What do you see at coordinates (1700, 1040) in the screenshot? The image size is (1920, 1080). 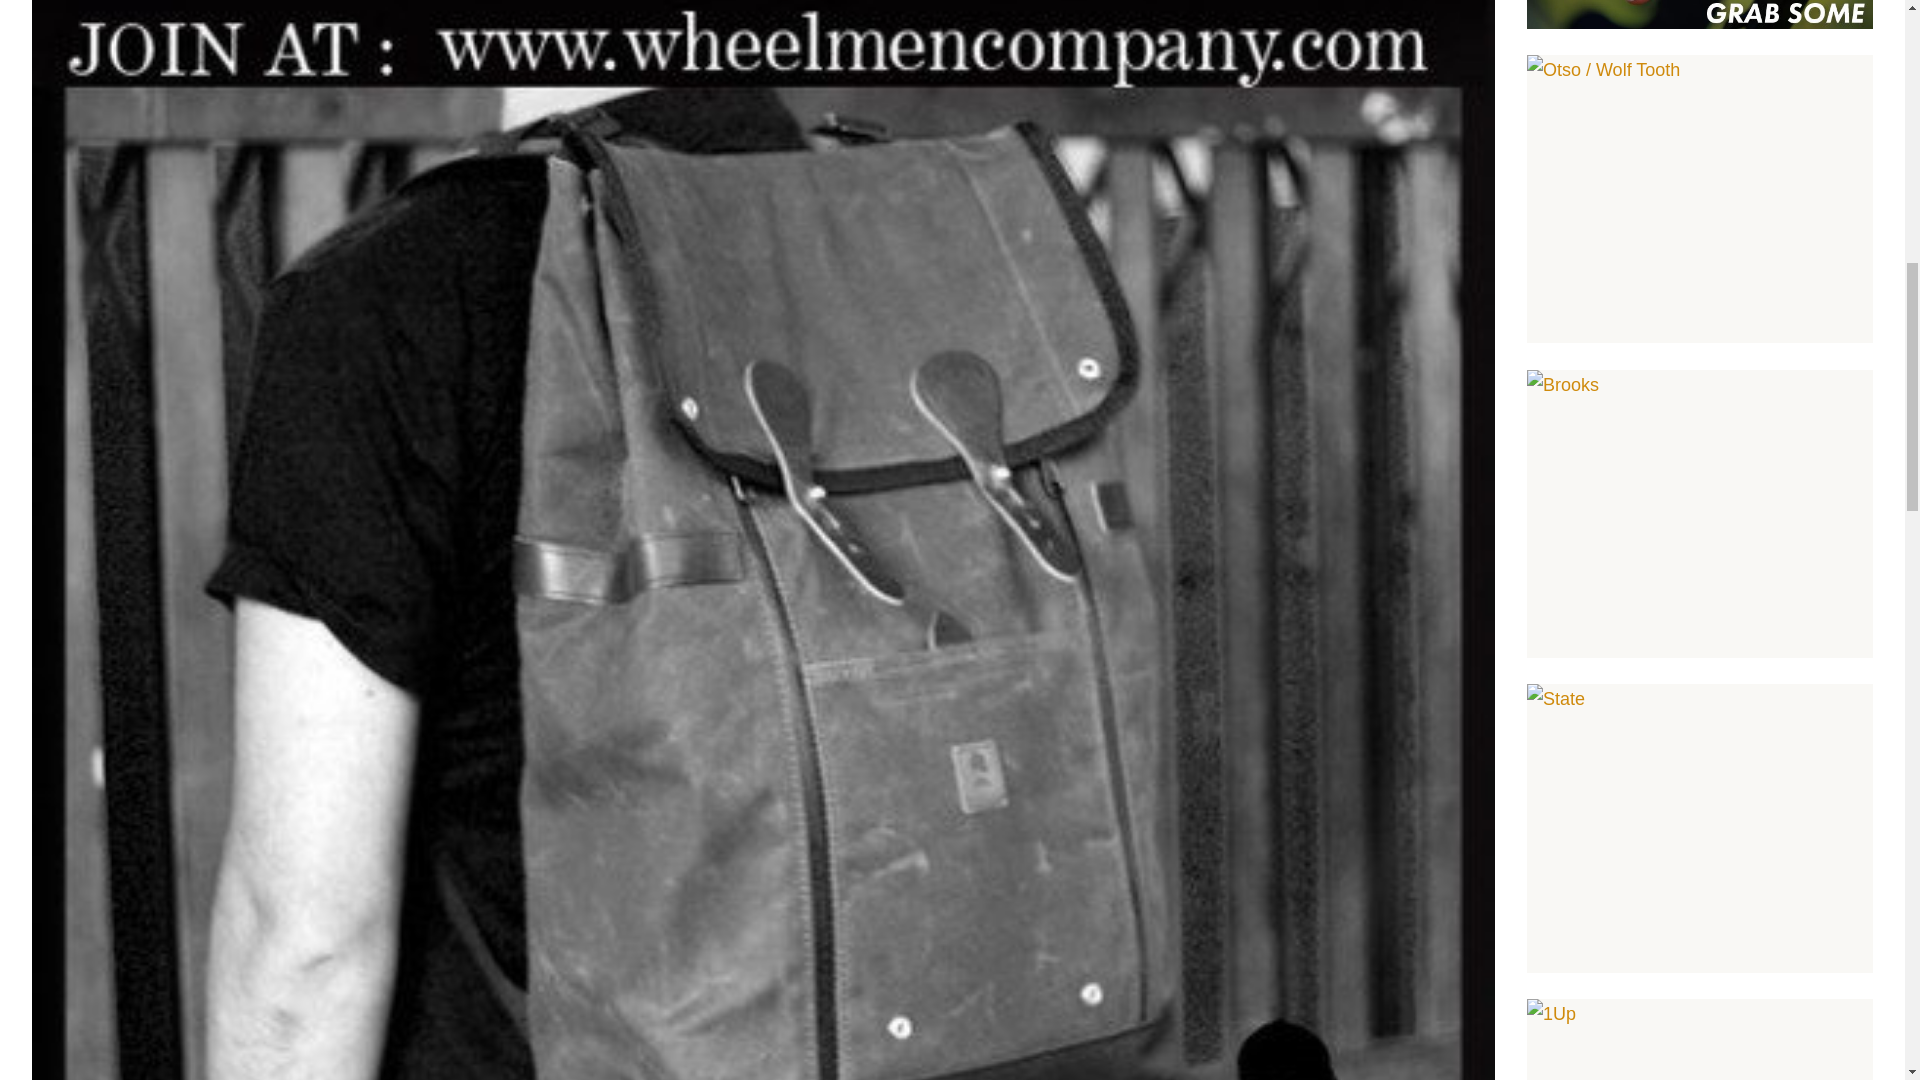 I see `1Up` at bounding box center [1700, 1040].